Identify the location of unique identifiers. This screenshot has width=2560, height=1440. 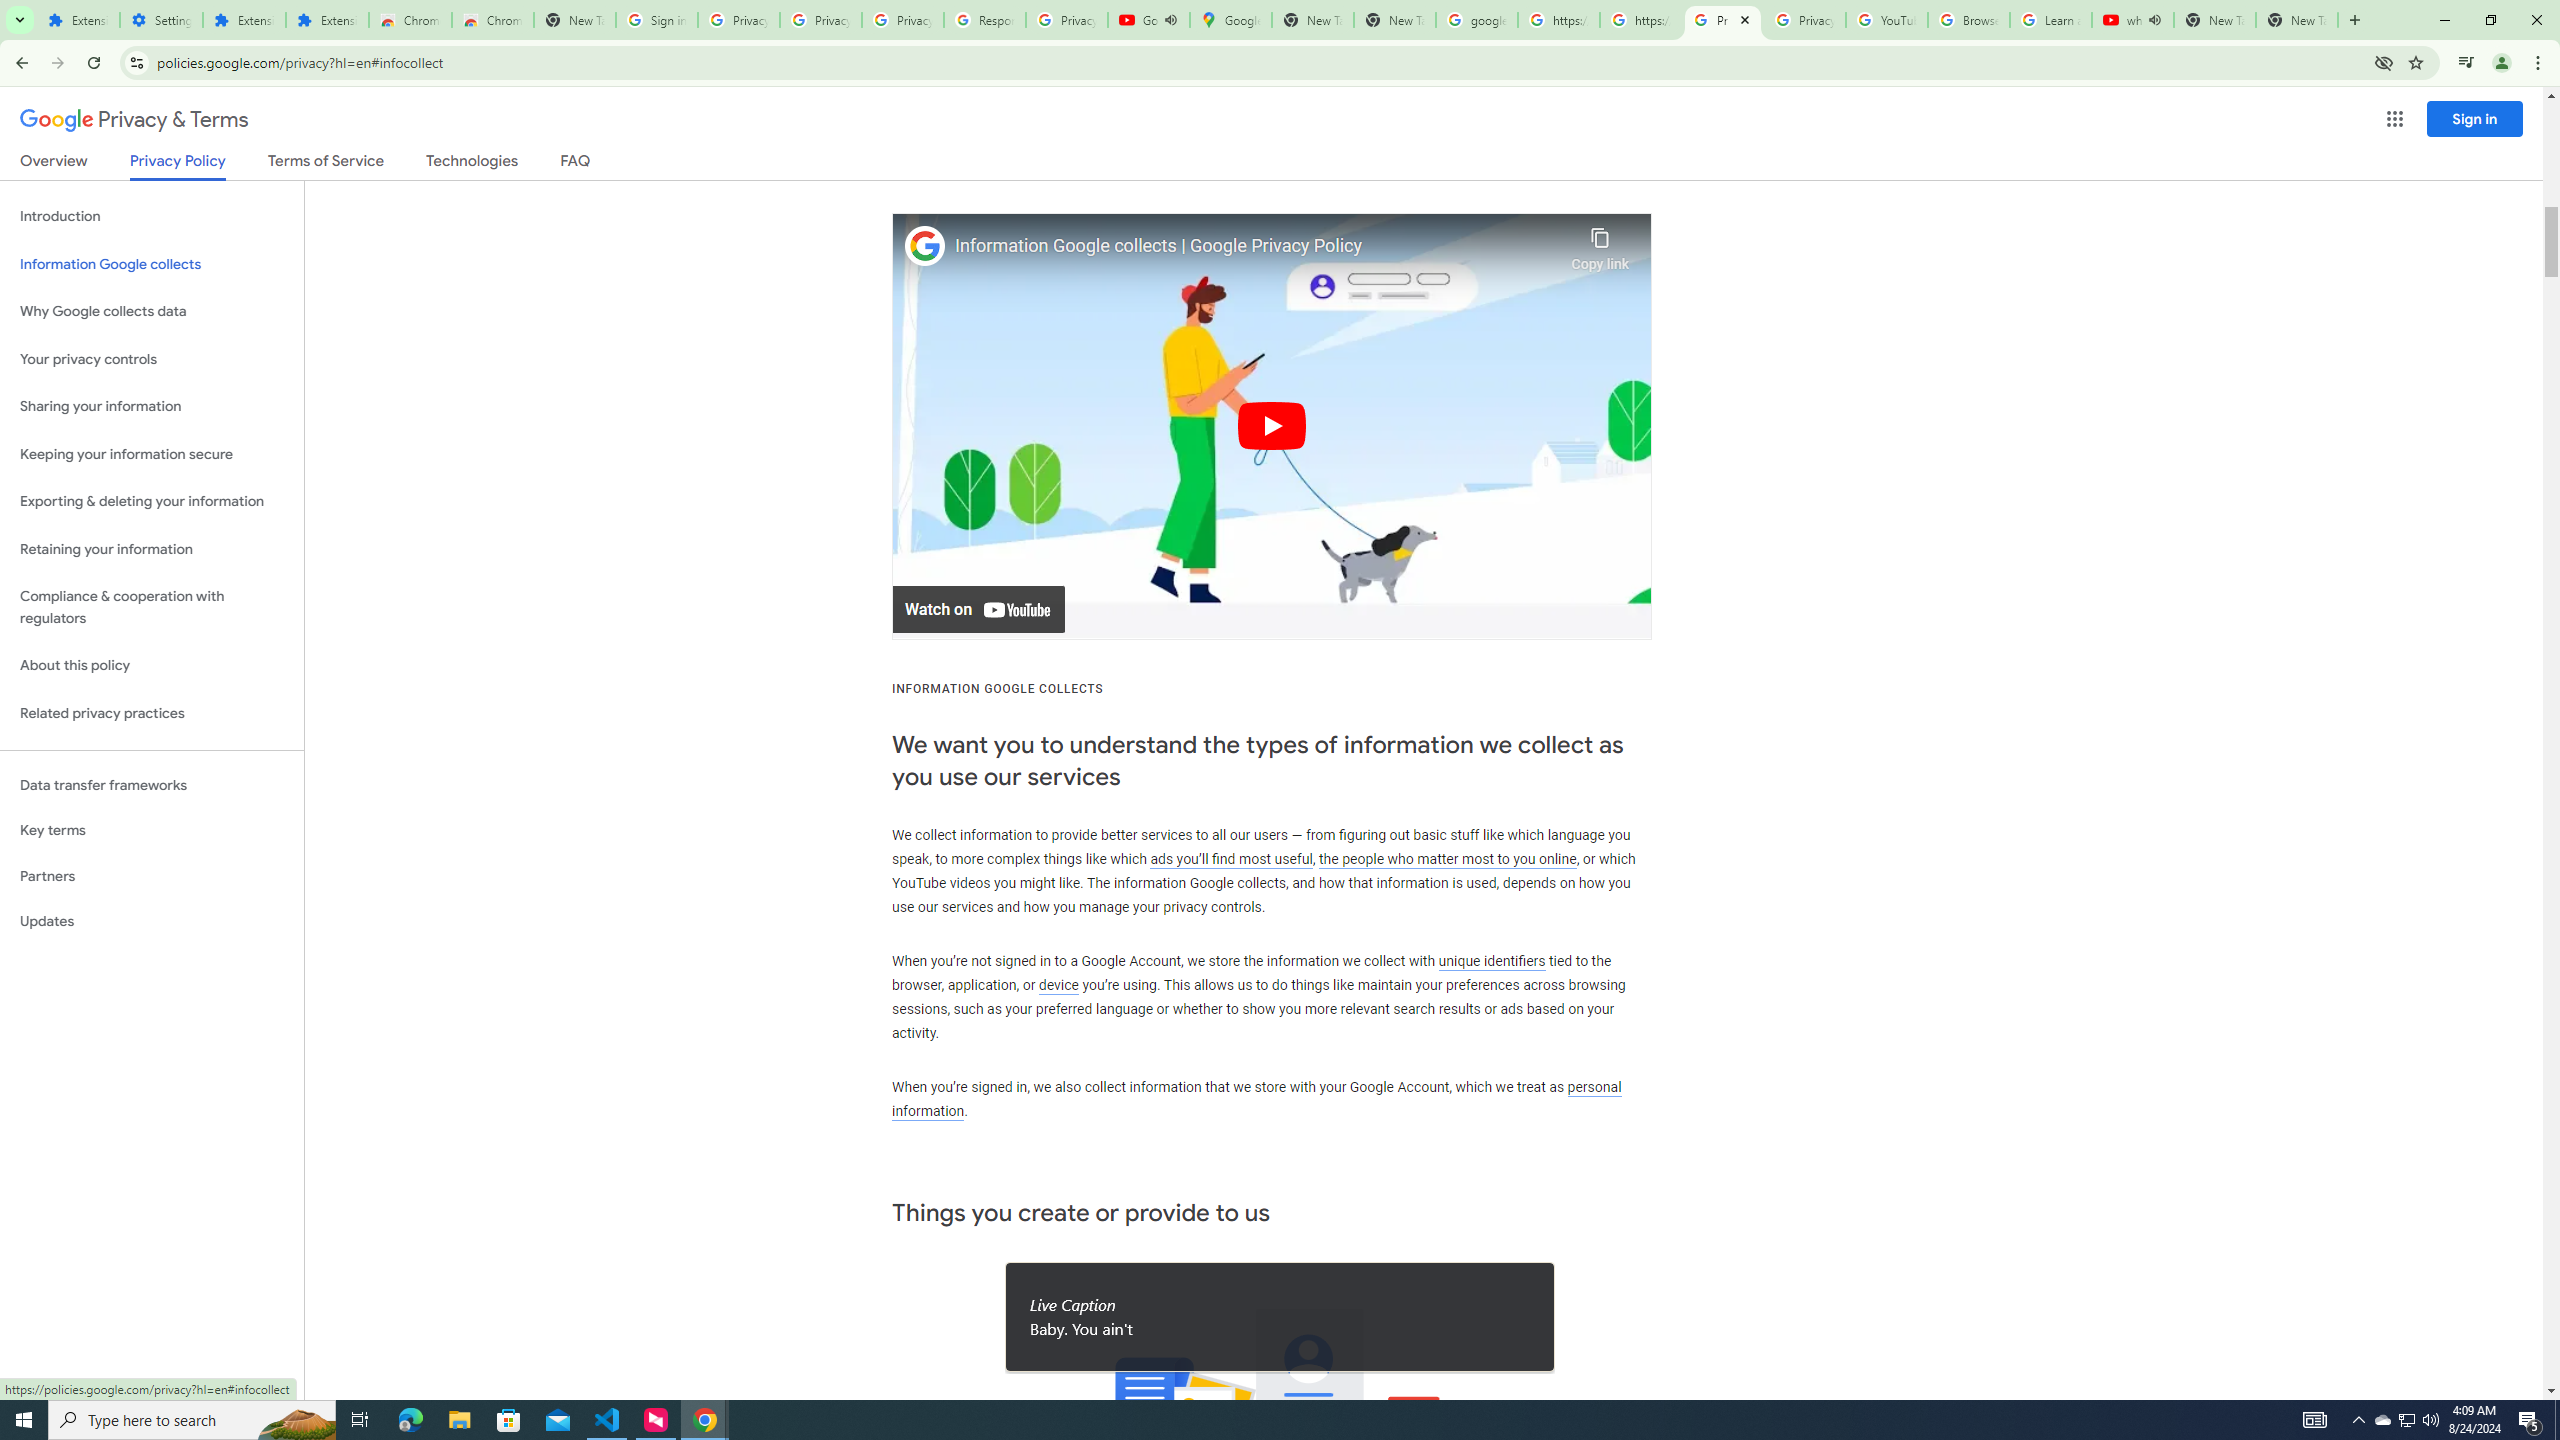
(1492, 960).